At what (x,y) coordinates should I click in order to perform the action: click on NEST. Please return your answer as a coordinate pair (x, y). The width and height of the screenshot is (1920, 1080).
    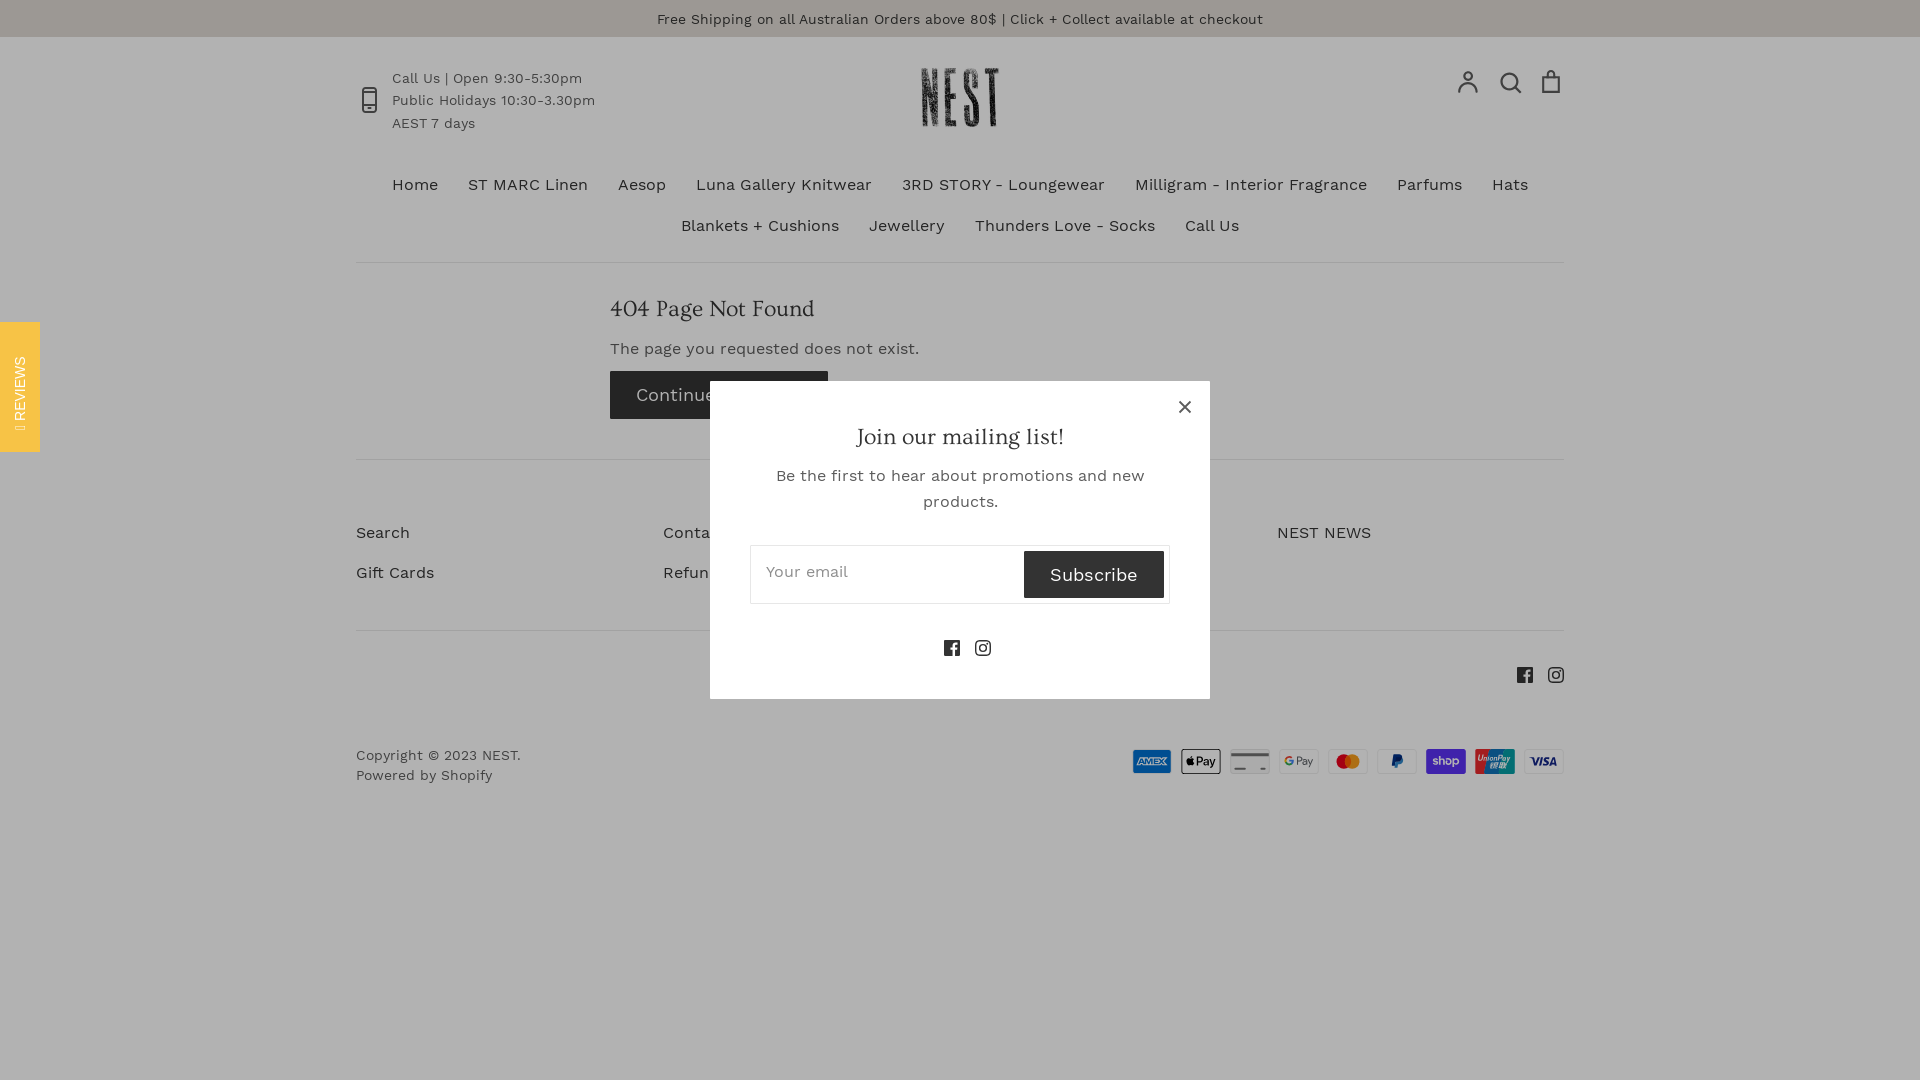
    Looking at the image, I should click on (500, 755).